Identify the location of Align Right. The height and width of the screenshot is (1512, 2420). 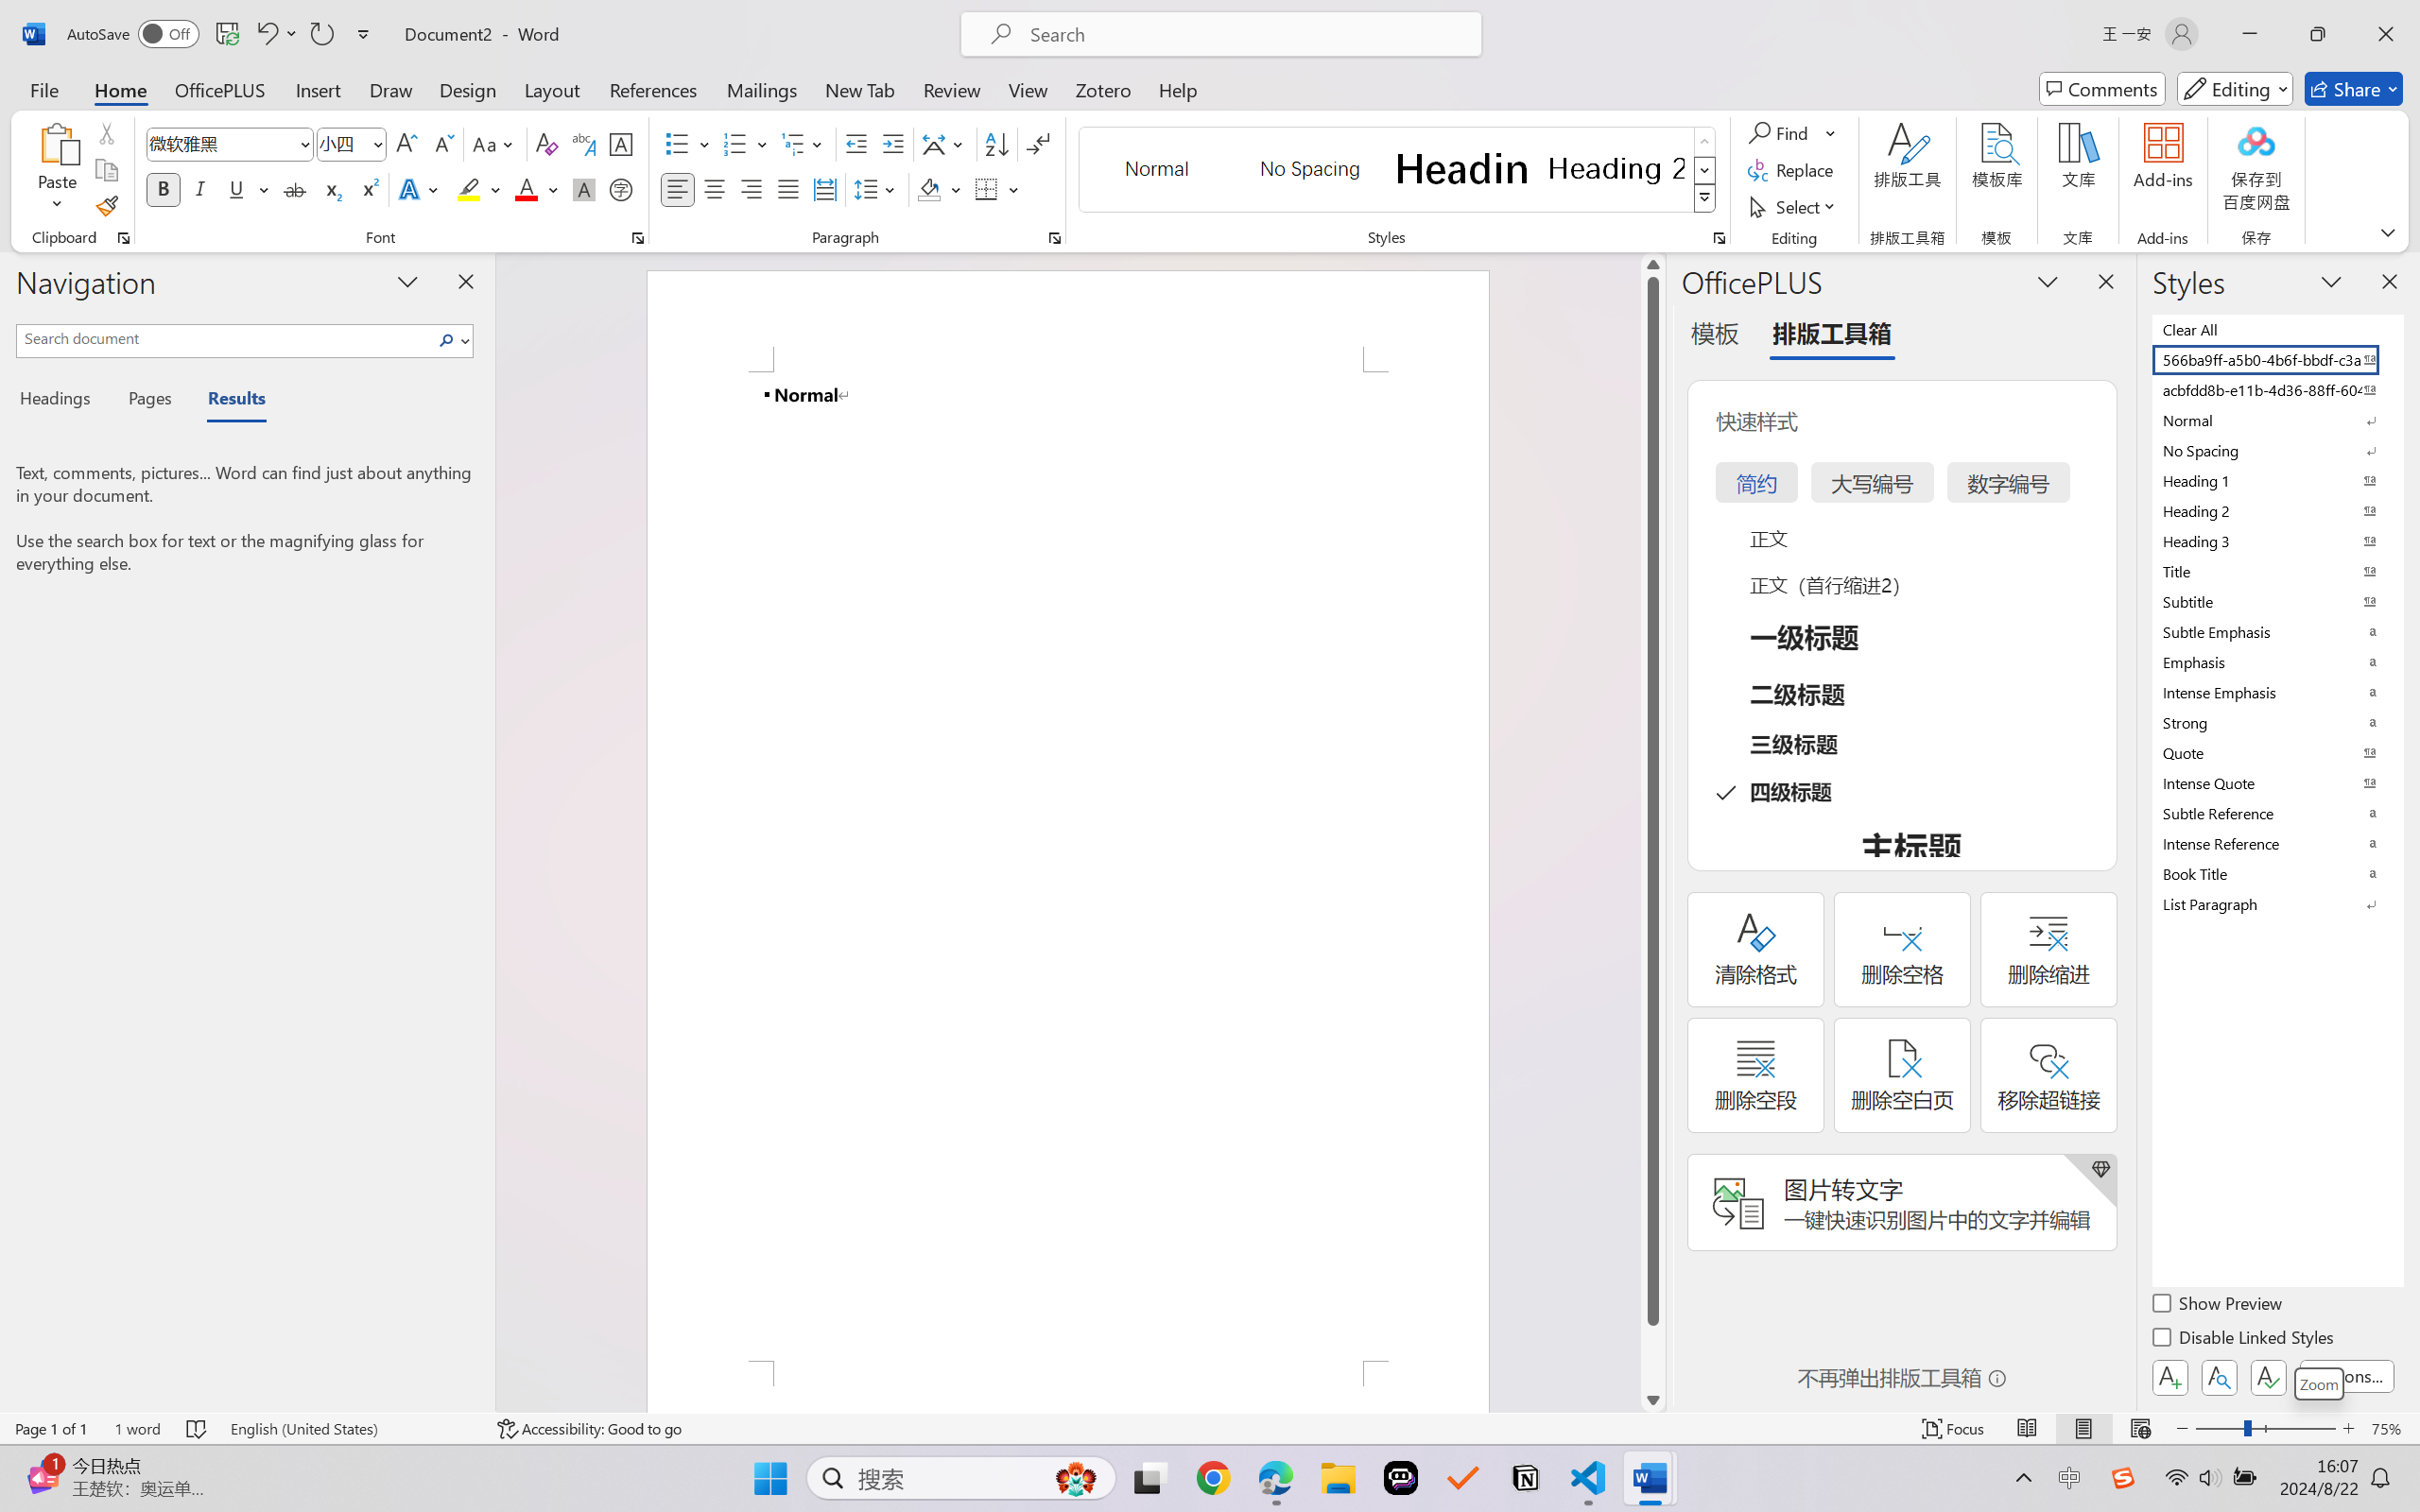
(752, 189).